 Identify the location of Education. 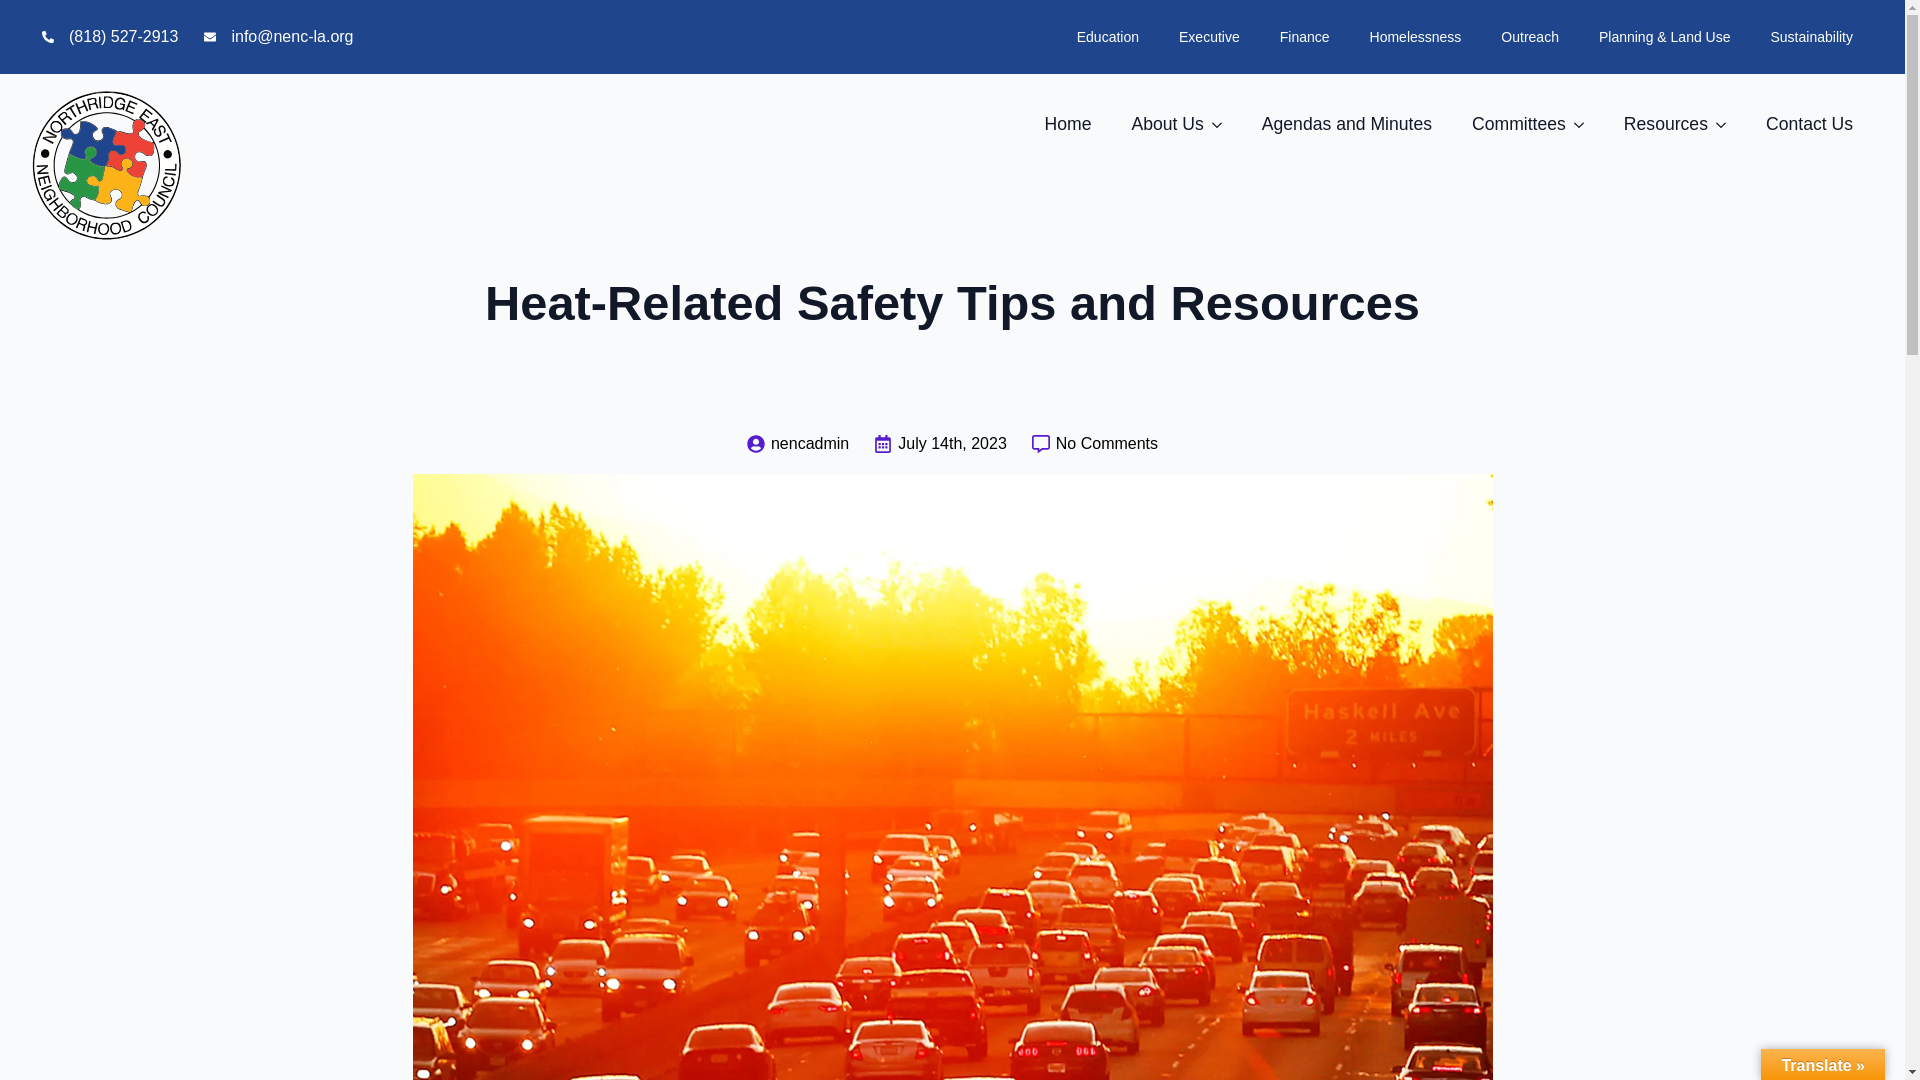
(1108, 36).